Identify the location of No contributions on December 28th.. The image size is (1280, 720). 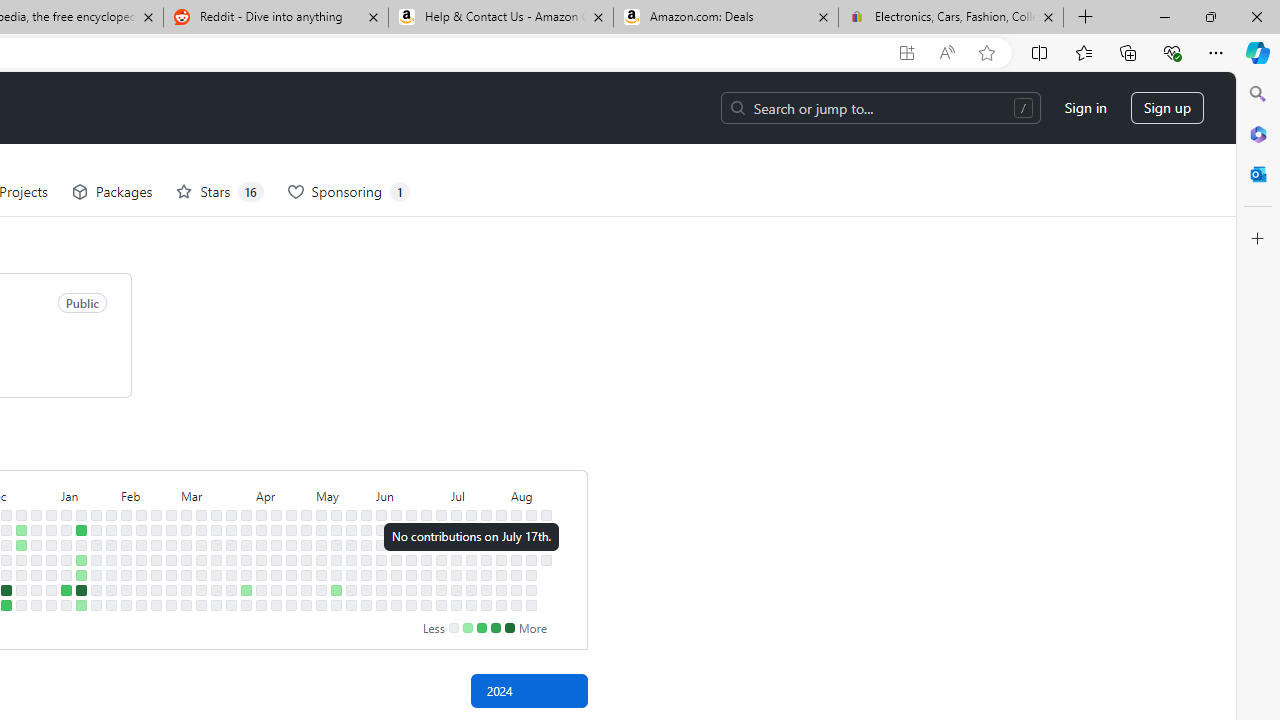
(36, 574).